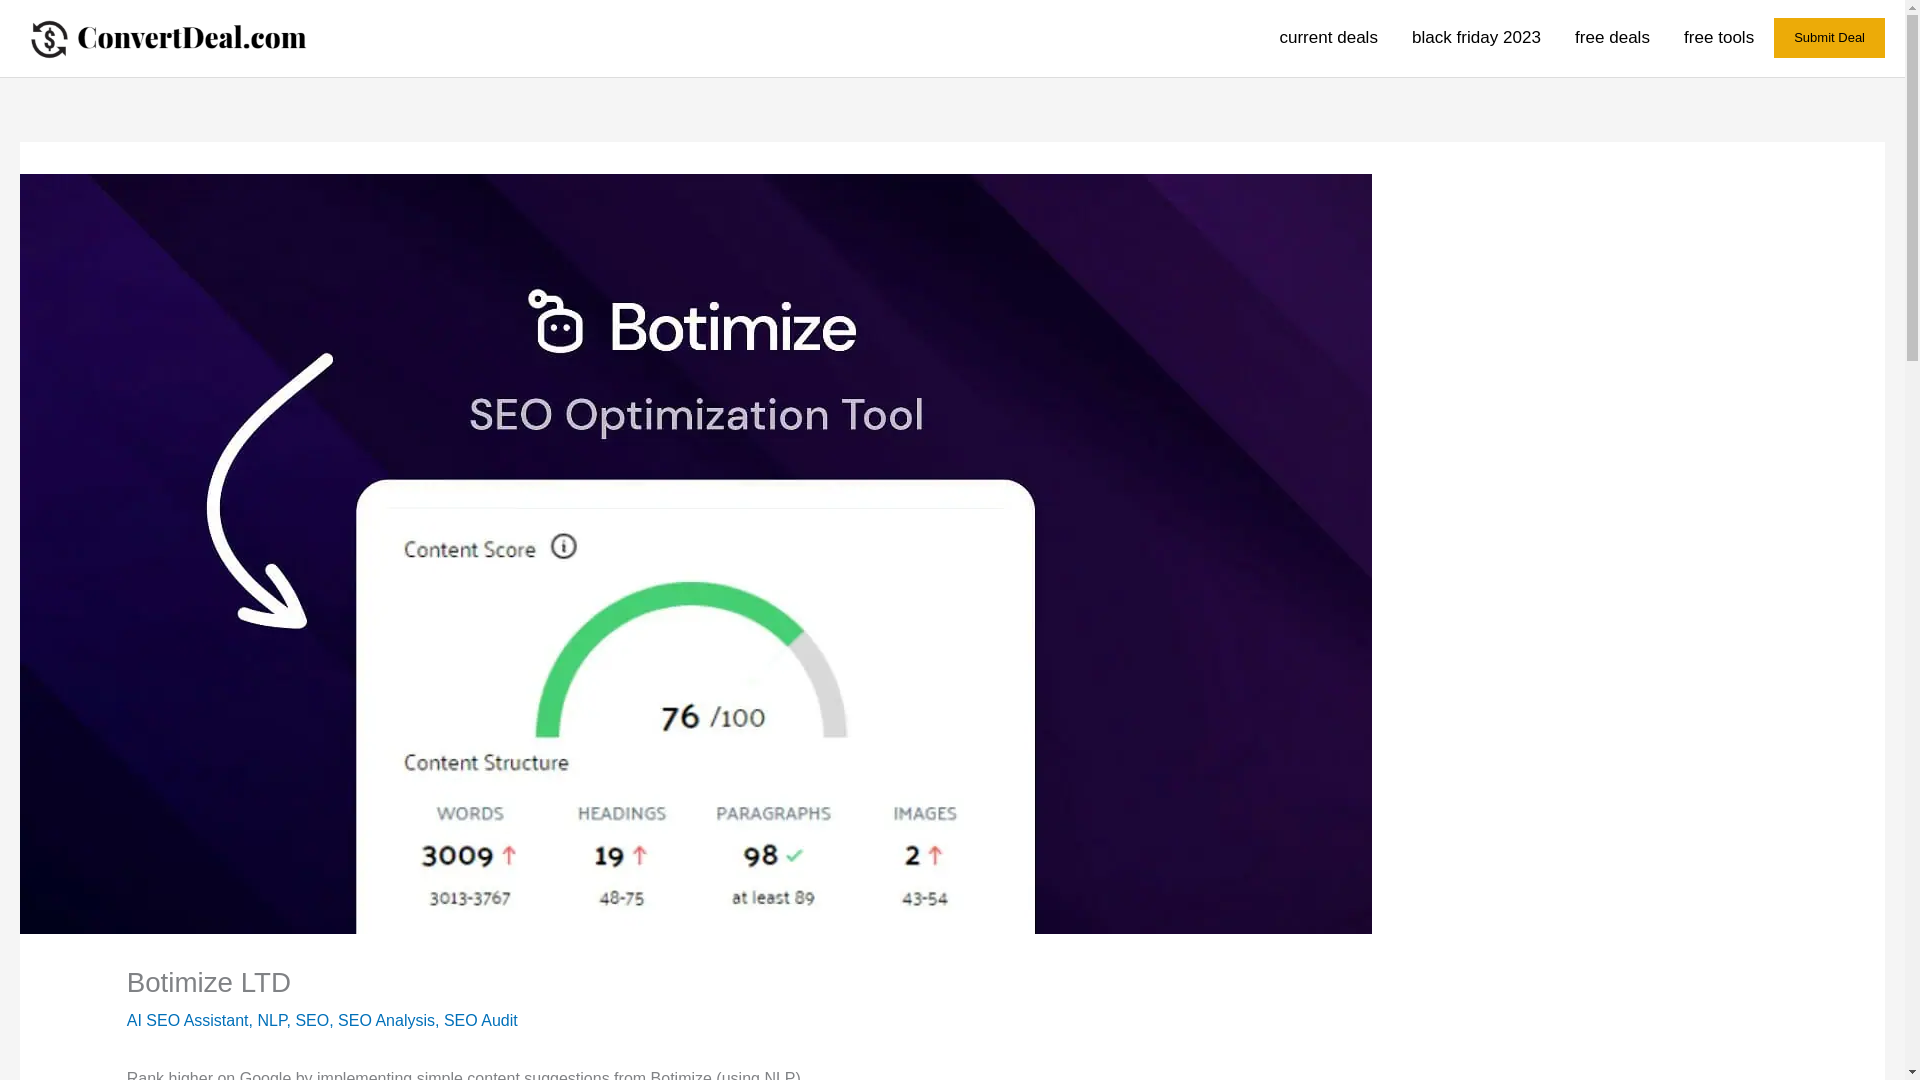  What do you see at coordinates (480, 1020) in the screenshot?
I see `SEO Audit` at bounding box center [480, 1020].